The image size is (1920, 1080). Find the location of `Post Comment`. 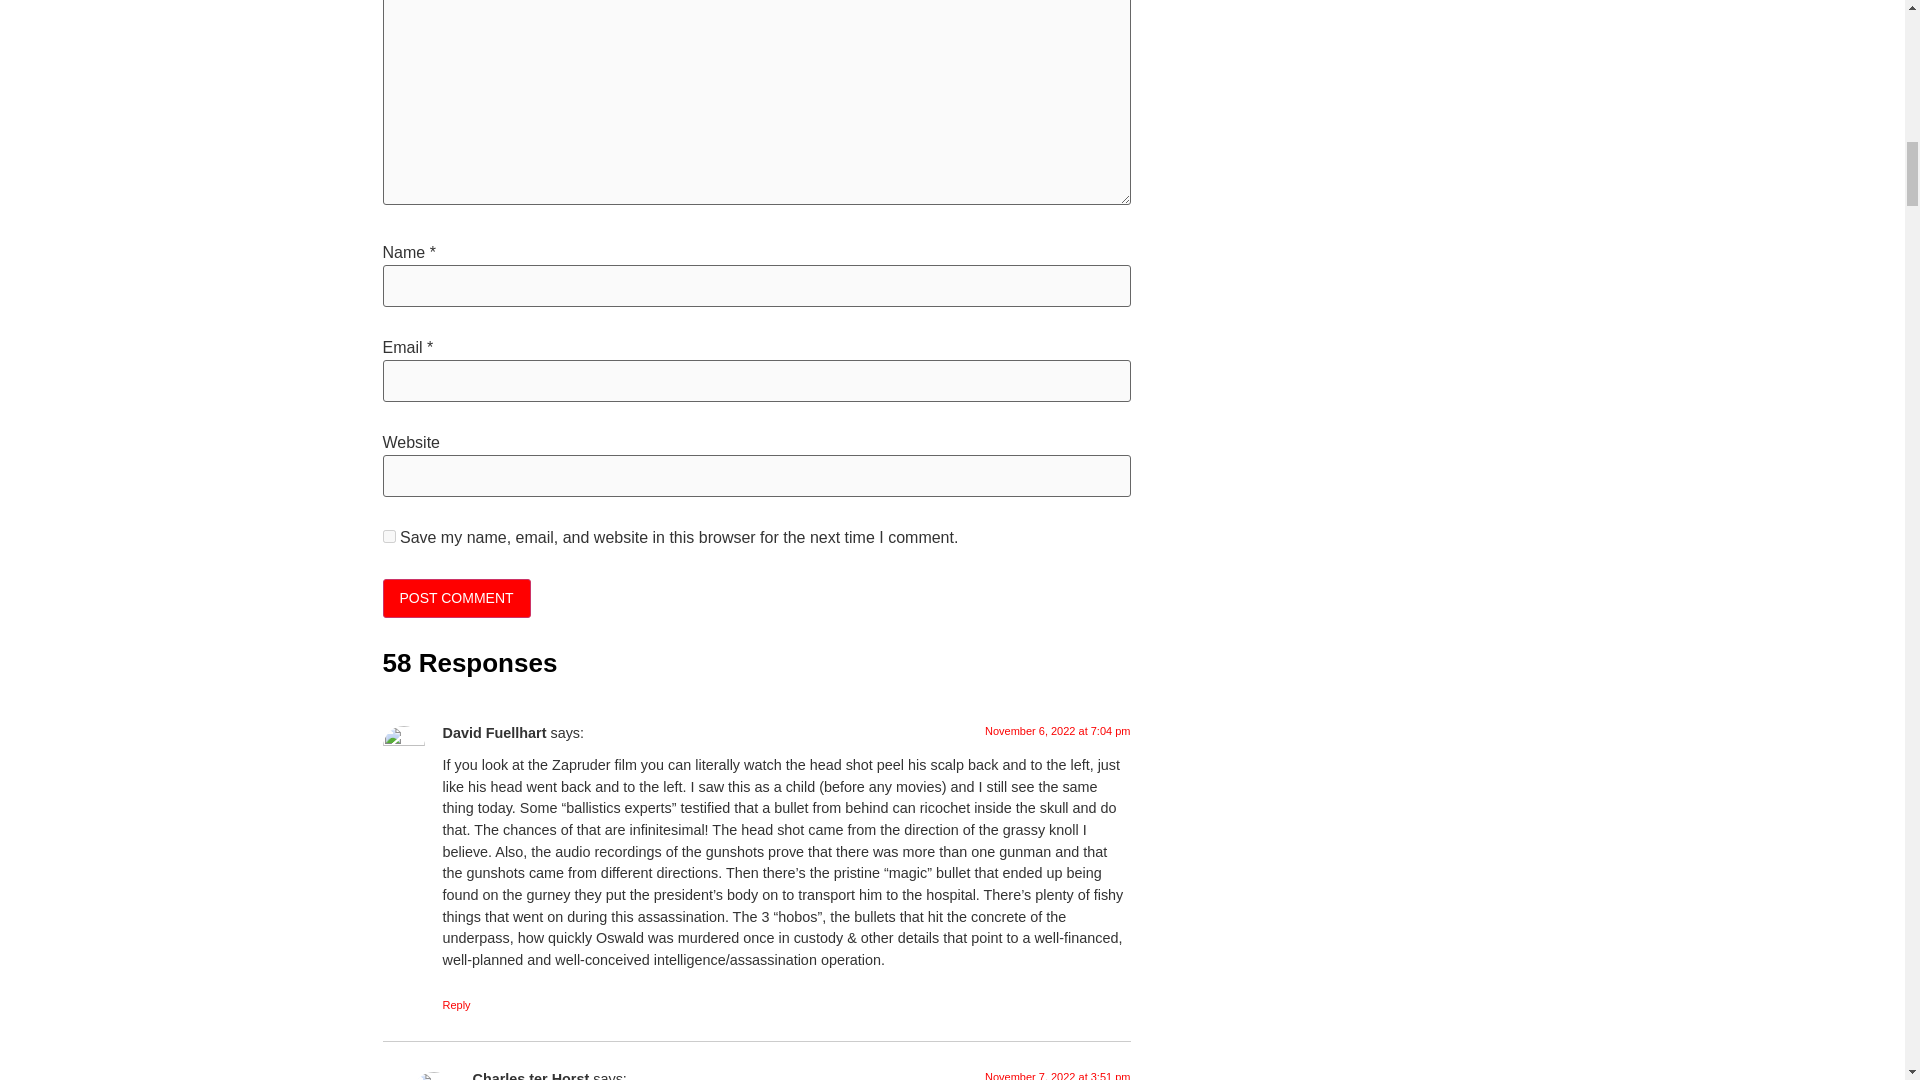

Post Comment is located at coordinates (456, 598).